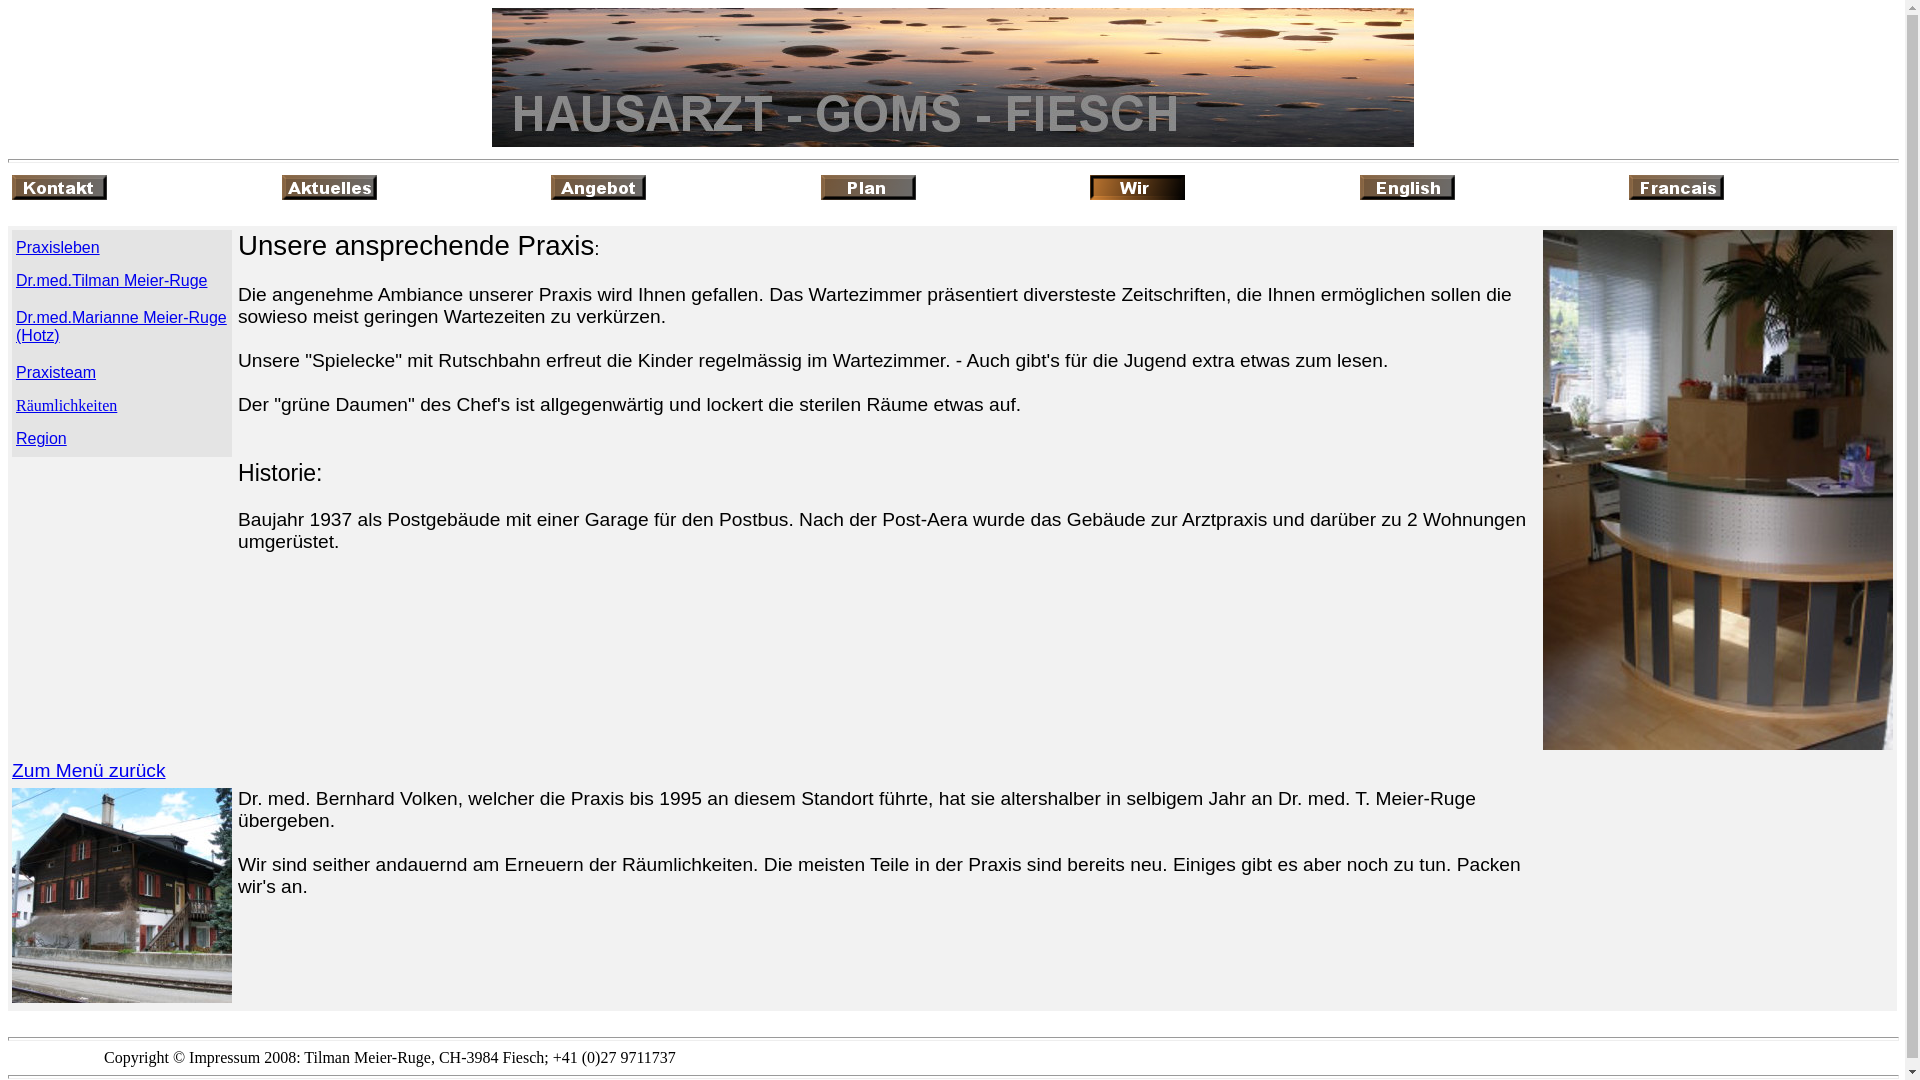 The image size is (1920, 1080). I want to click on Dr.med.Marianne Meier-Ruge (Hotz), so click(122, 326).